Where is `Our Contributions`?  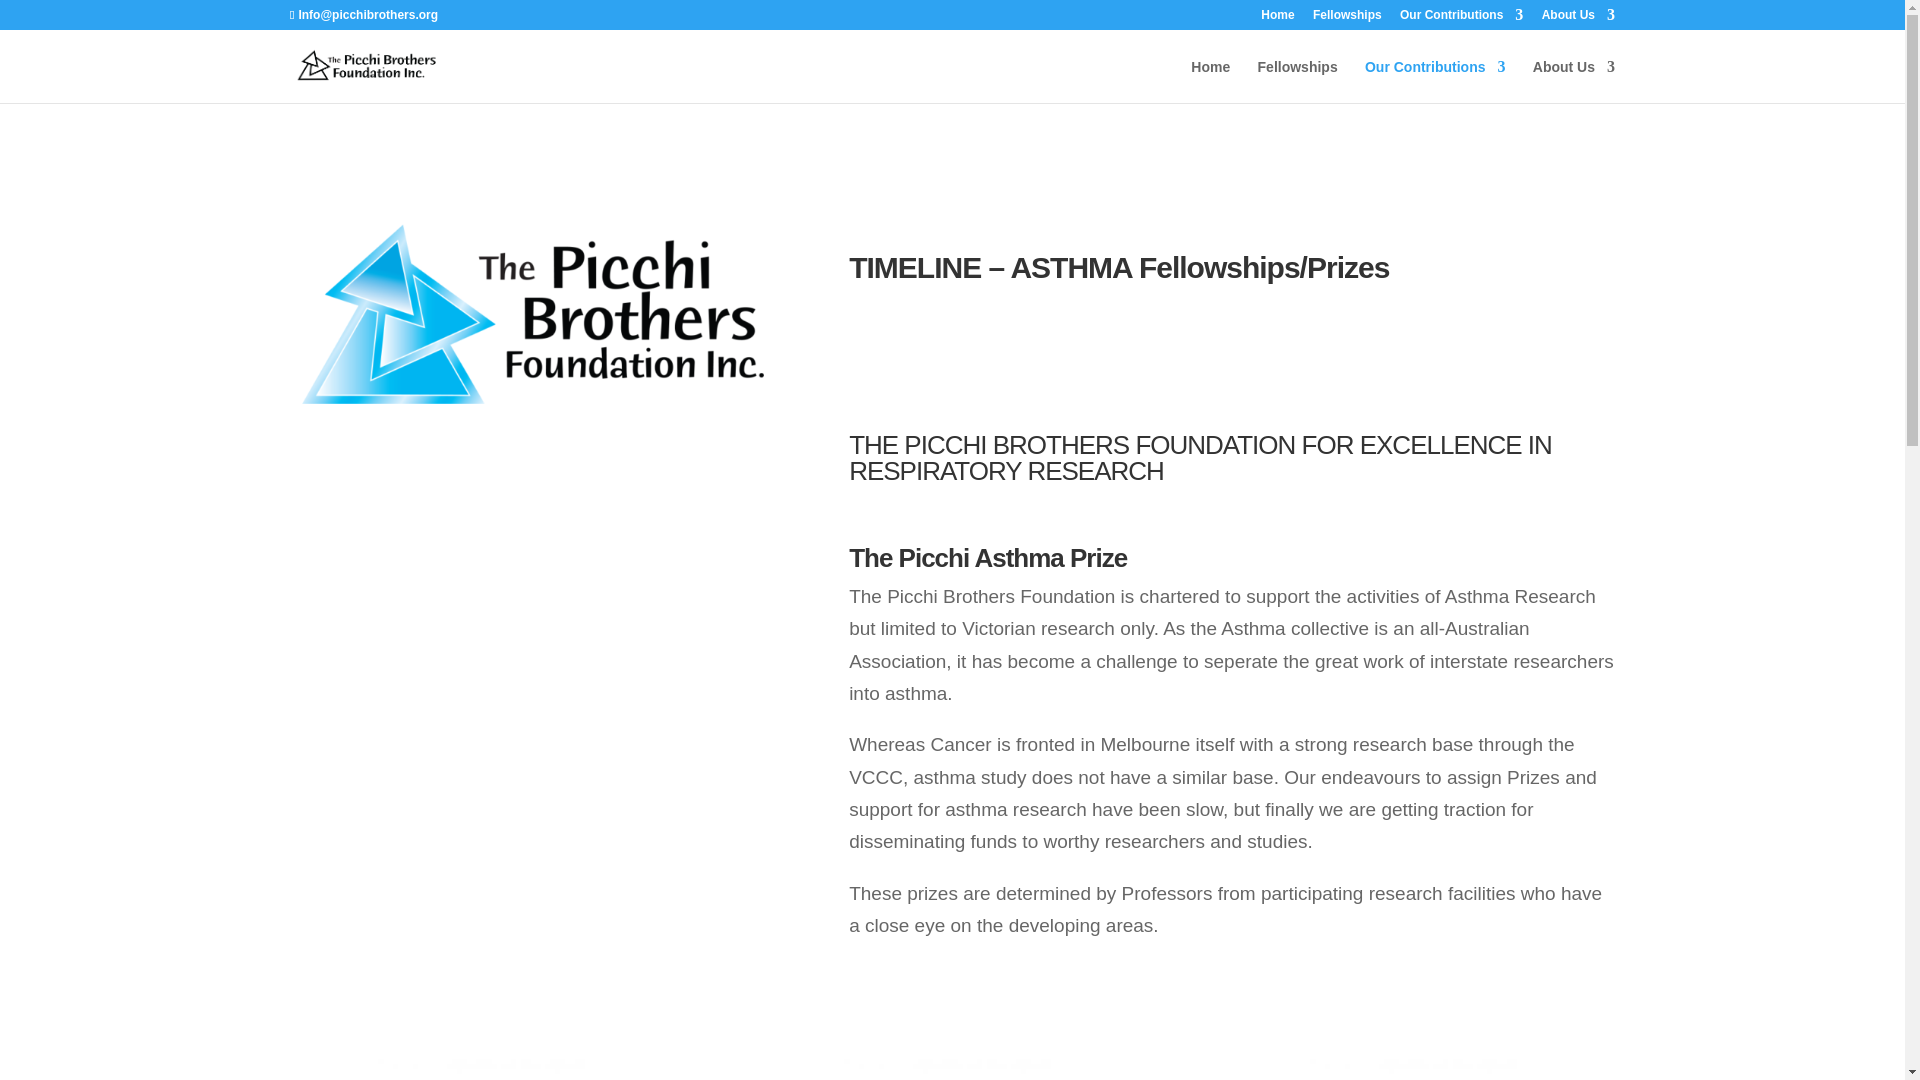 Our Contributions is located at coordinates (1435, 81).